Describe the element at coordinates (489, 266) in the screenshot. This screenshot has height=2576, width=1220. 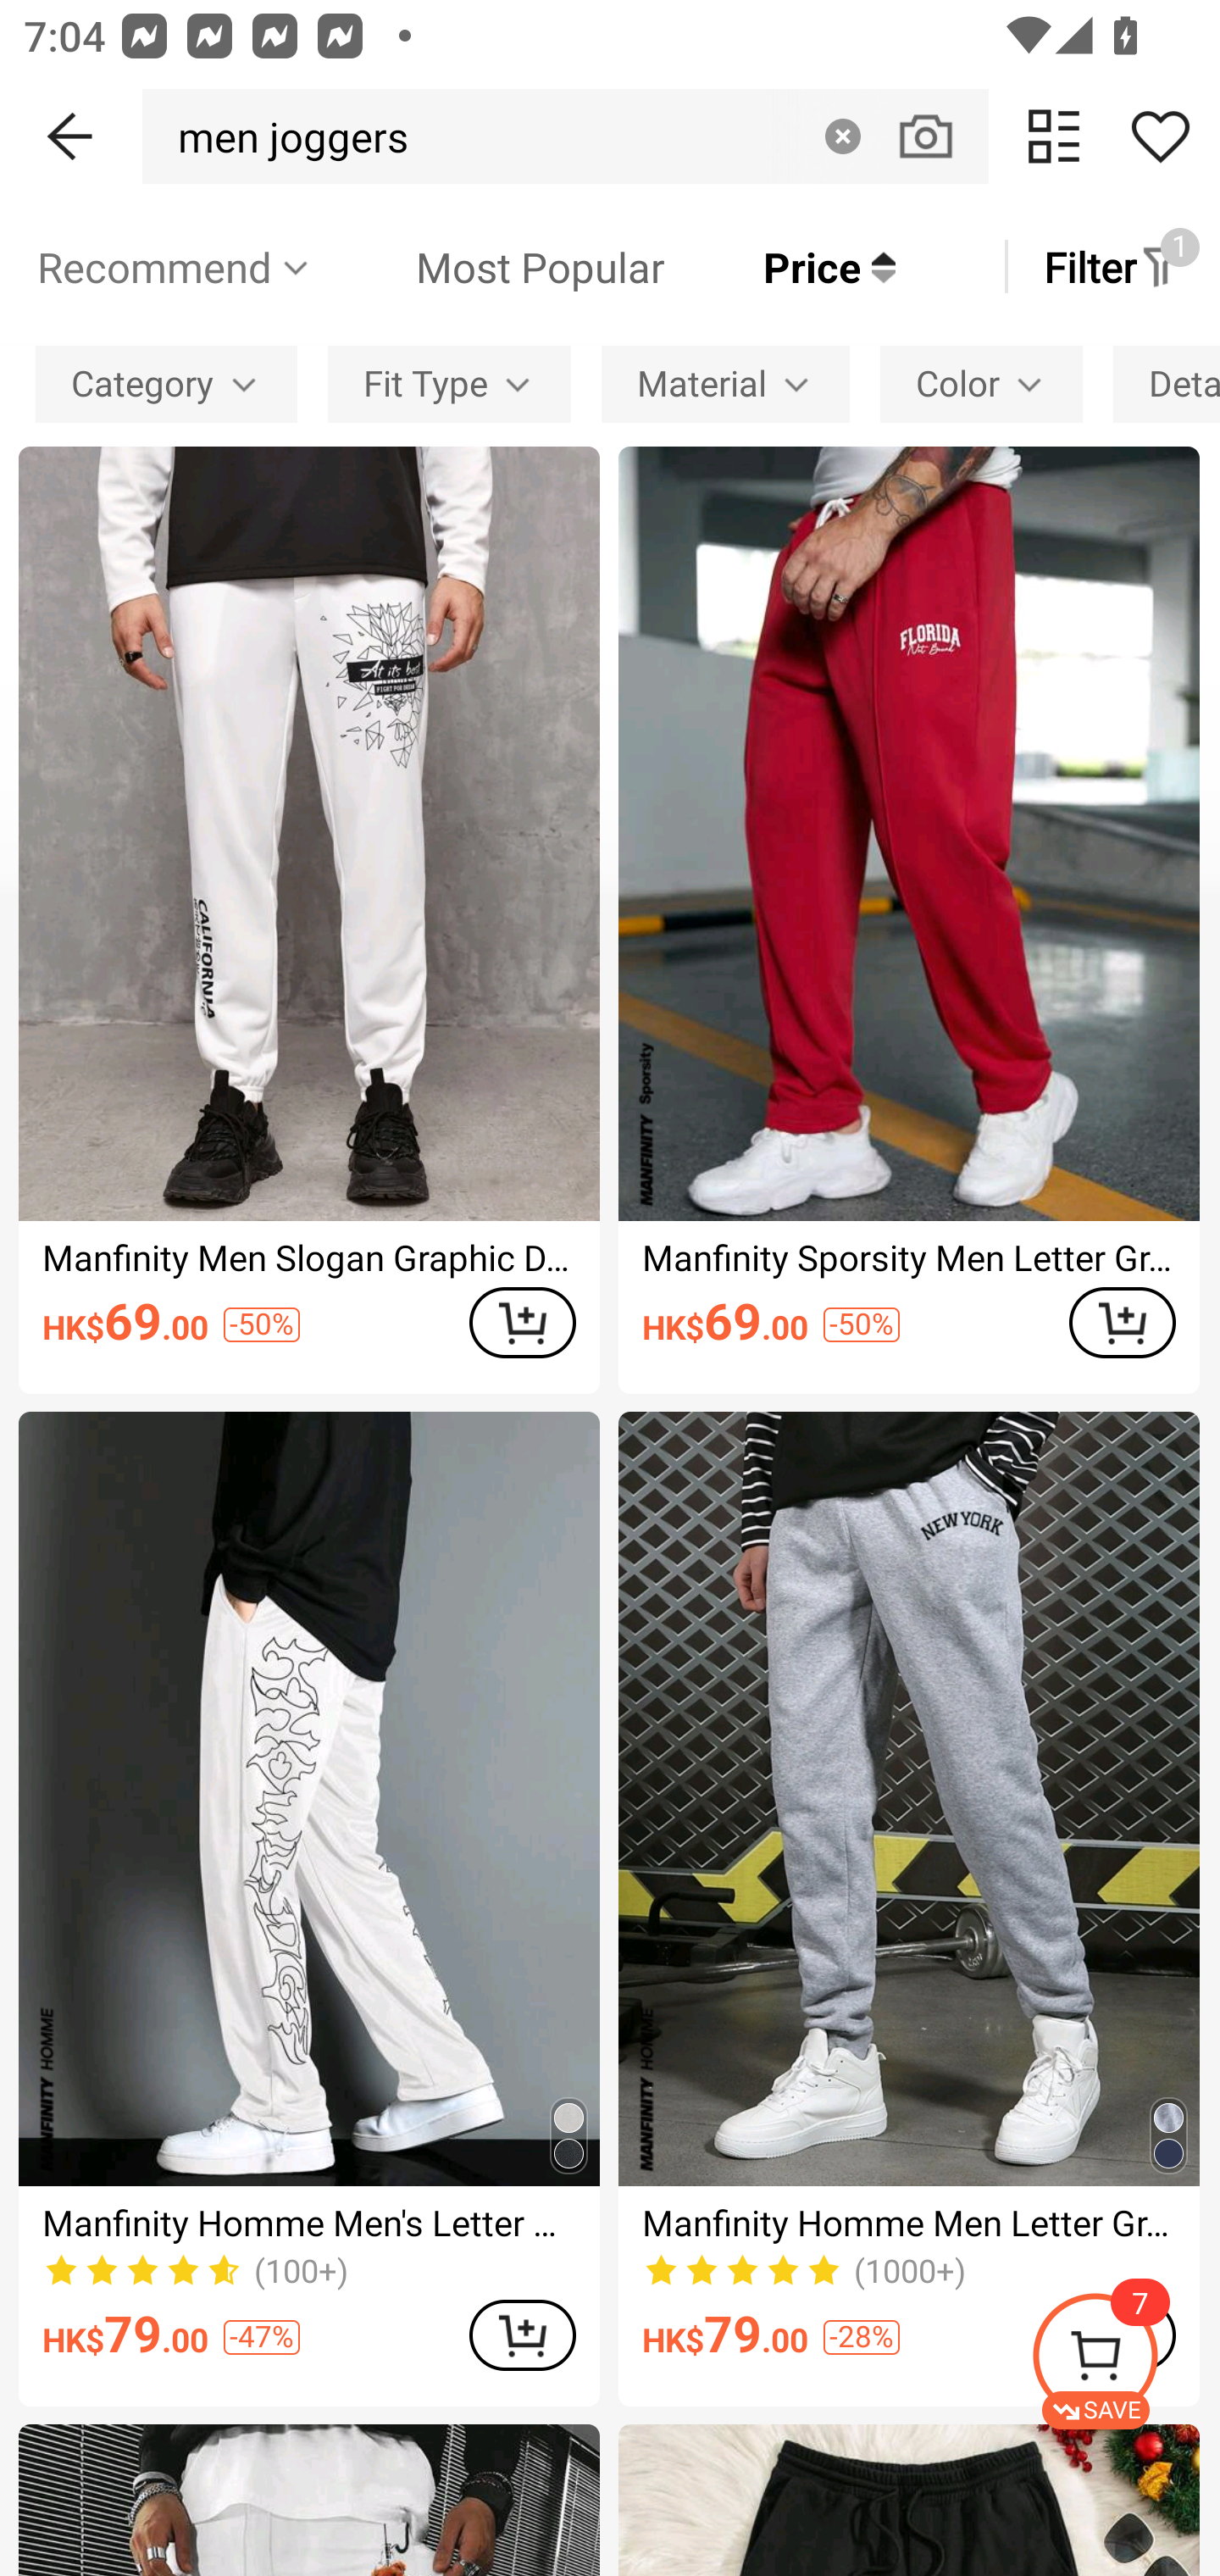
I see `Most Popular` at that location.